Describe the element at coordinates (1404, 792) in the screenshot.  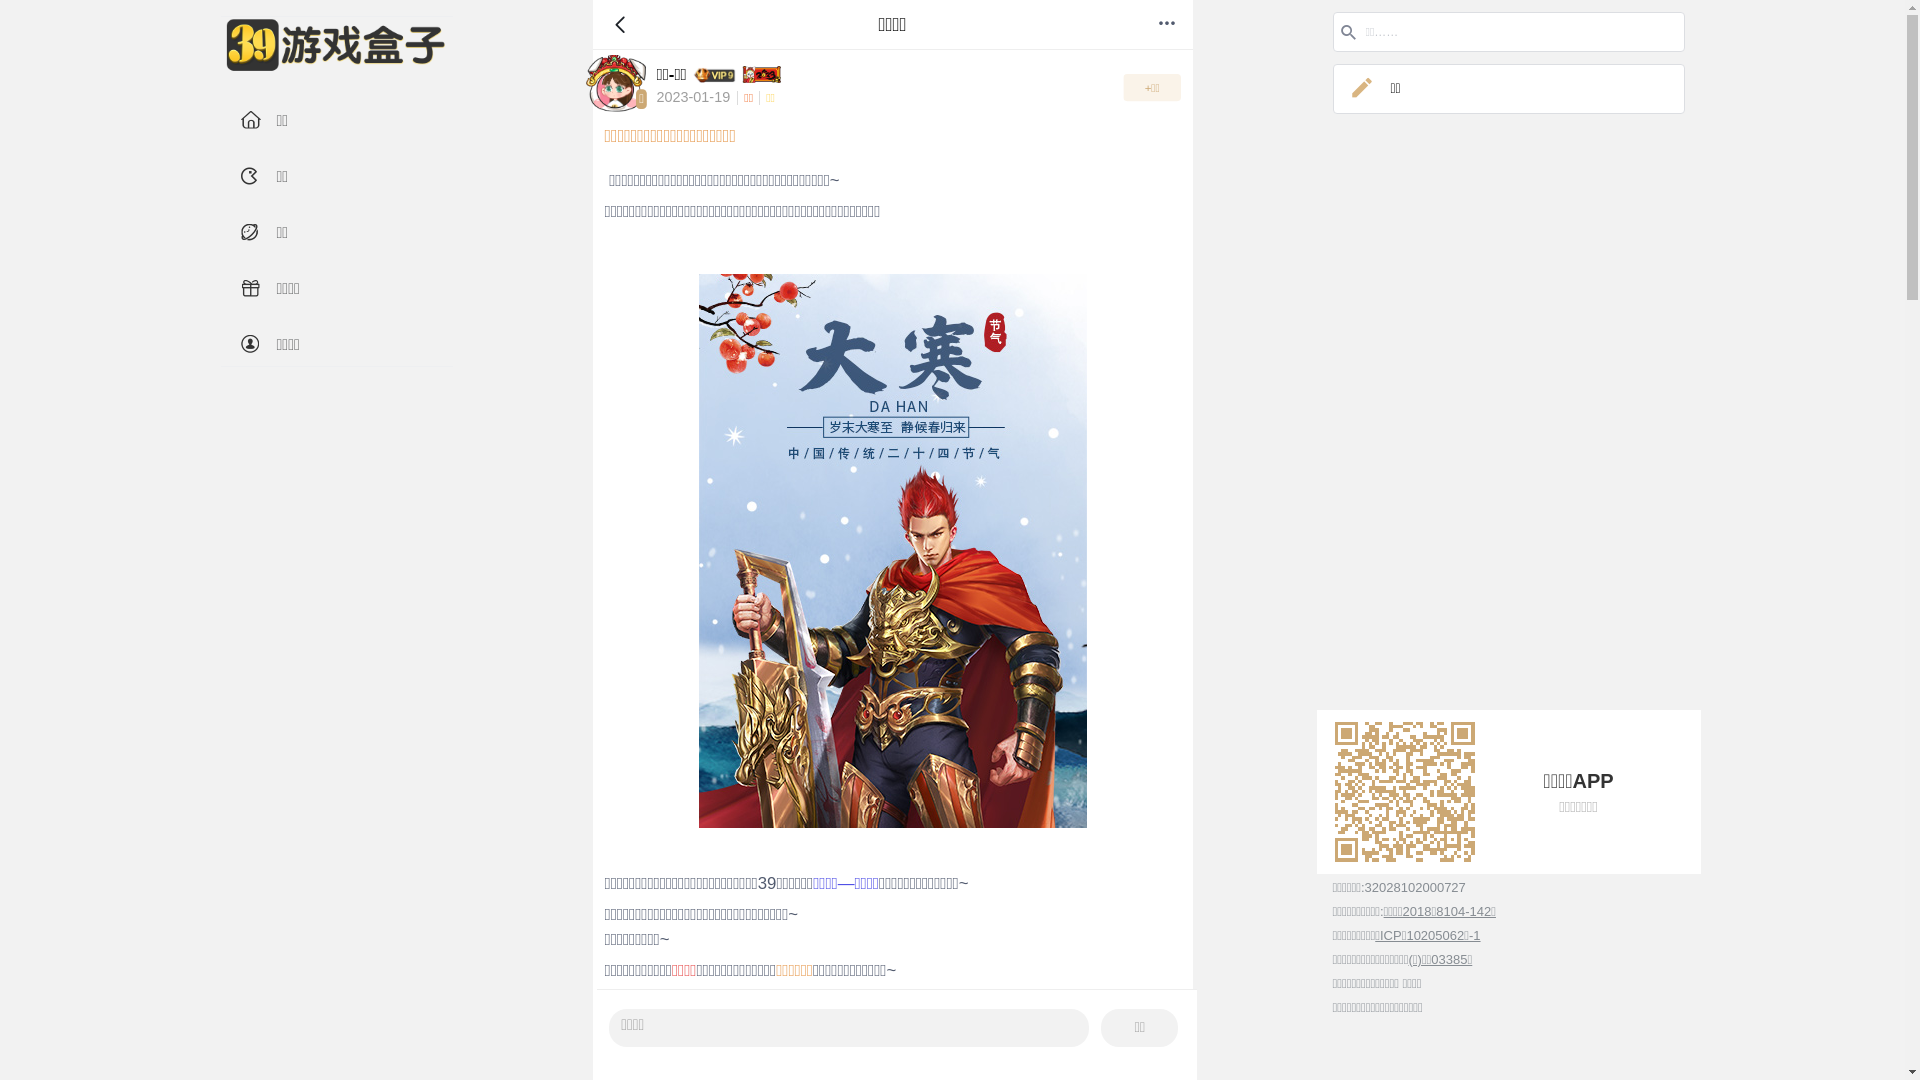
I see `https://bbs.3975.com/interface/package-app-link` at that location.